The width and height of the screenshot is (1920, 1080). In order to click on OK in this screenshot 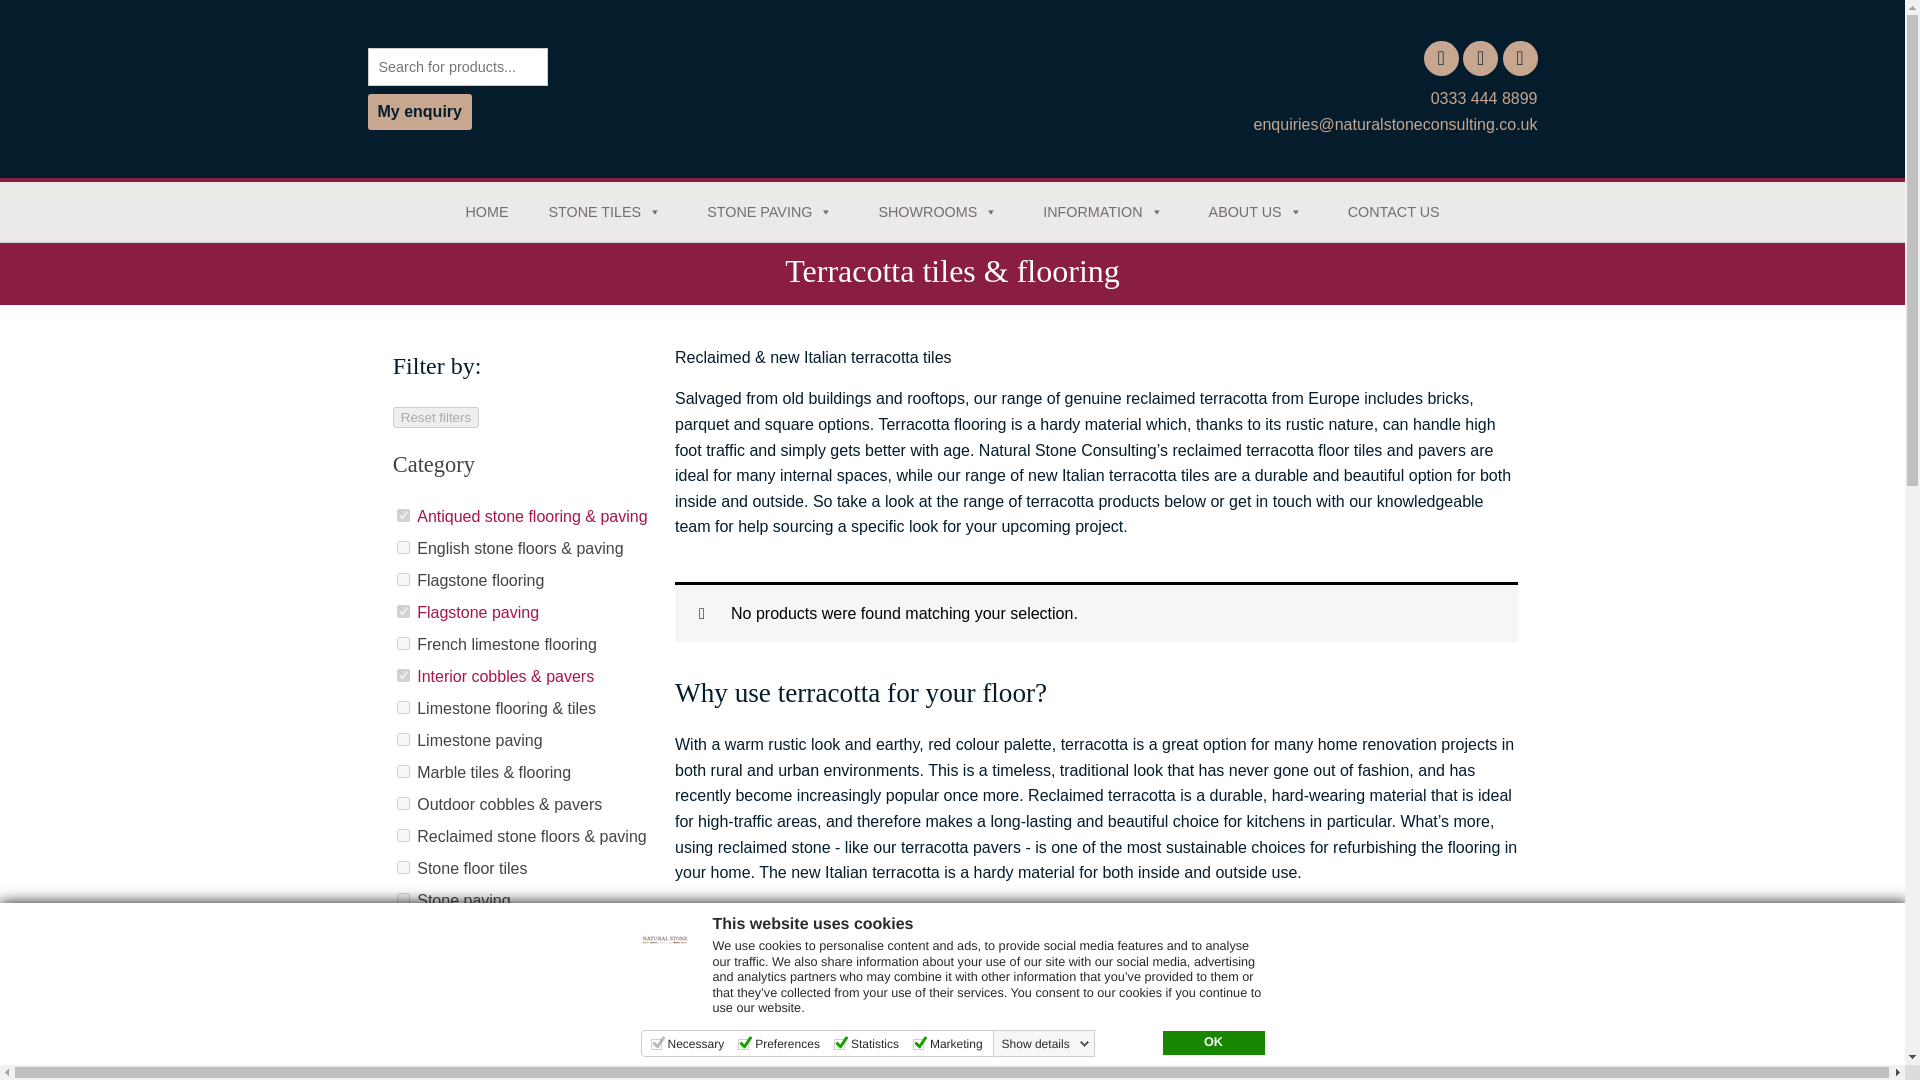, I will do `click(1212, 1043)`.